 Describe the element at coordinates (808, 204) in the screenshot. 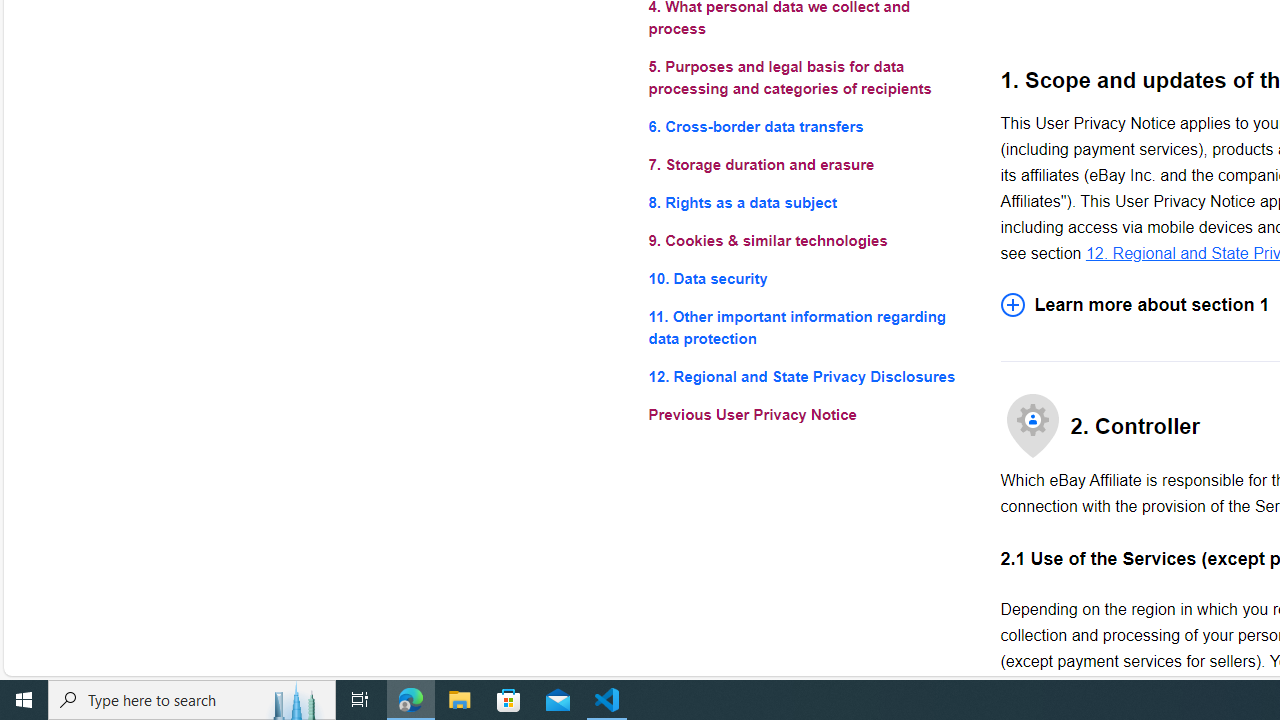

I see `8. Rights as a data subject` at that location.